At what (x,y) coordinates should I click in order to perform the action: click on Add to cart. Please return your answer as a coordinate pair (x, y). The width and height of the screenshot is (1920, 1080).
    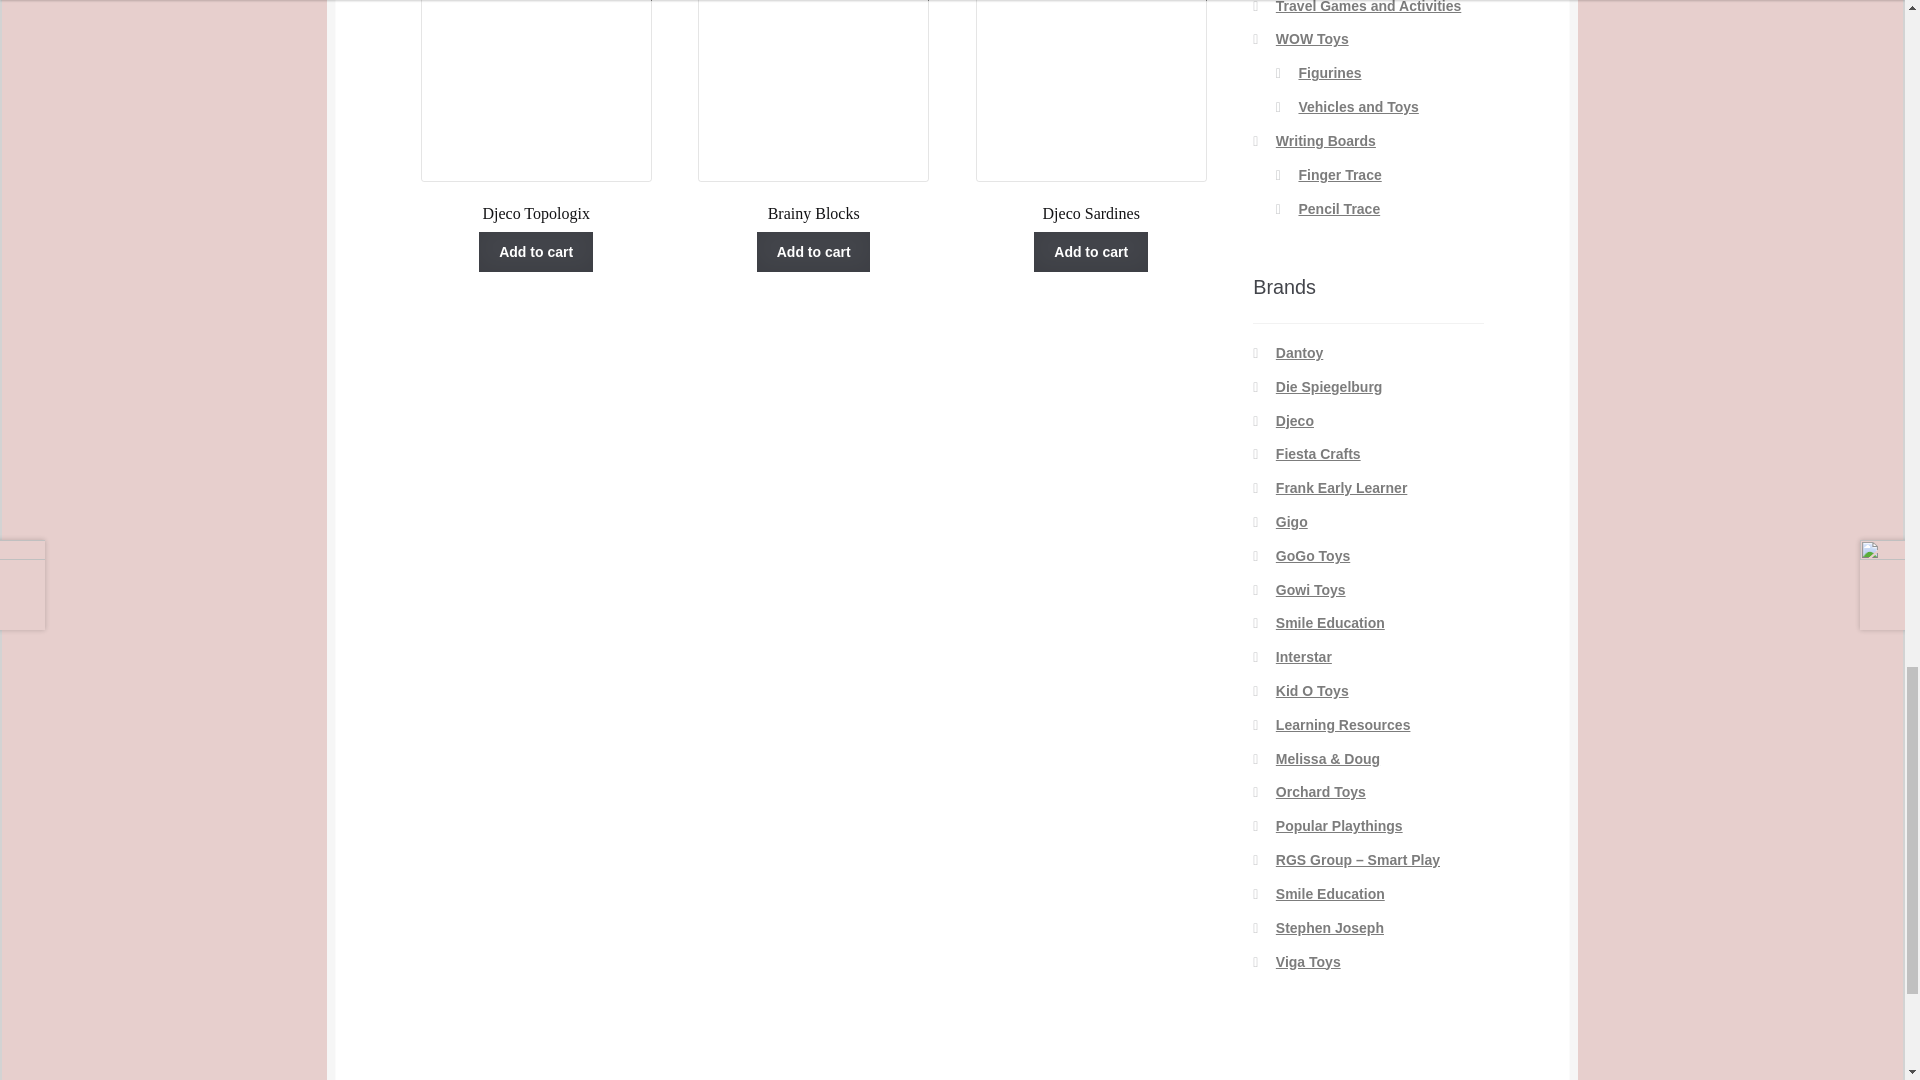
    Looking at the image, I should click on (814, 111).